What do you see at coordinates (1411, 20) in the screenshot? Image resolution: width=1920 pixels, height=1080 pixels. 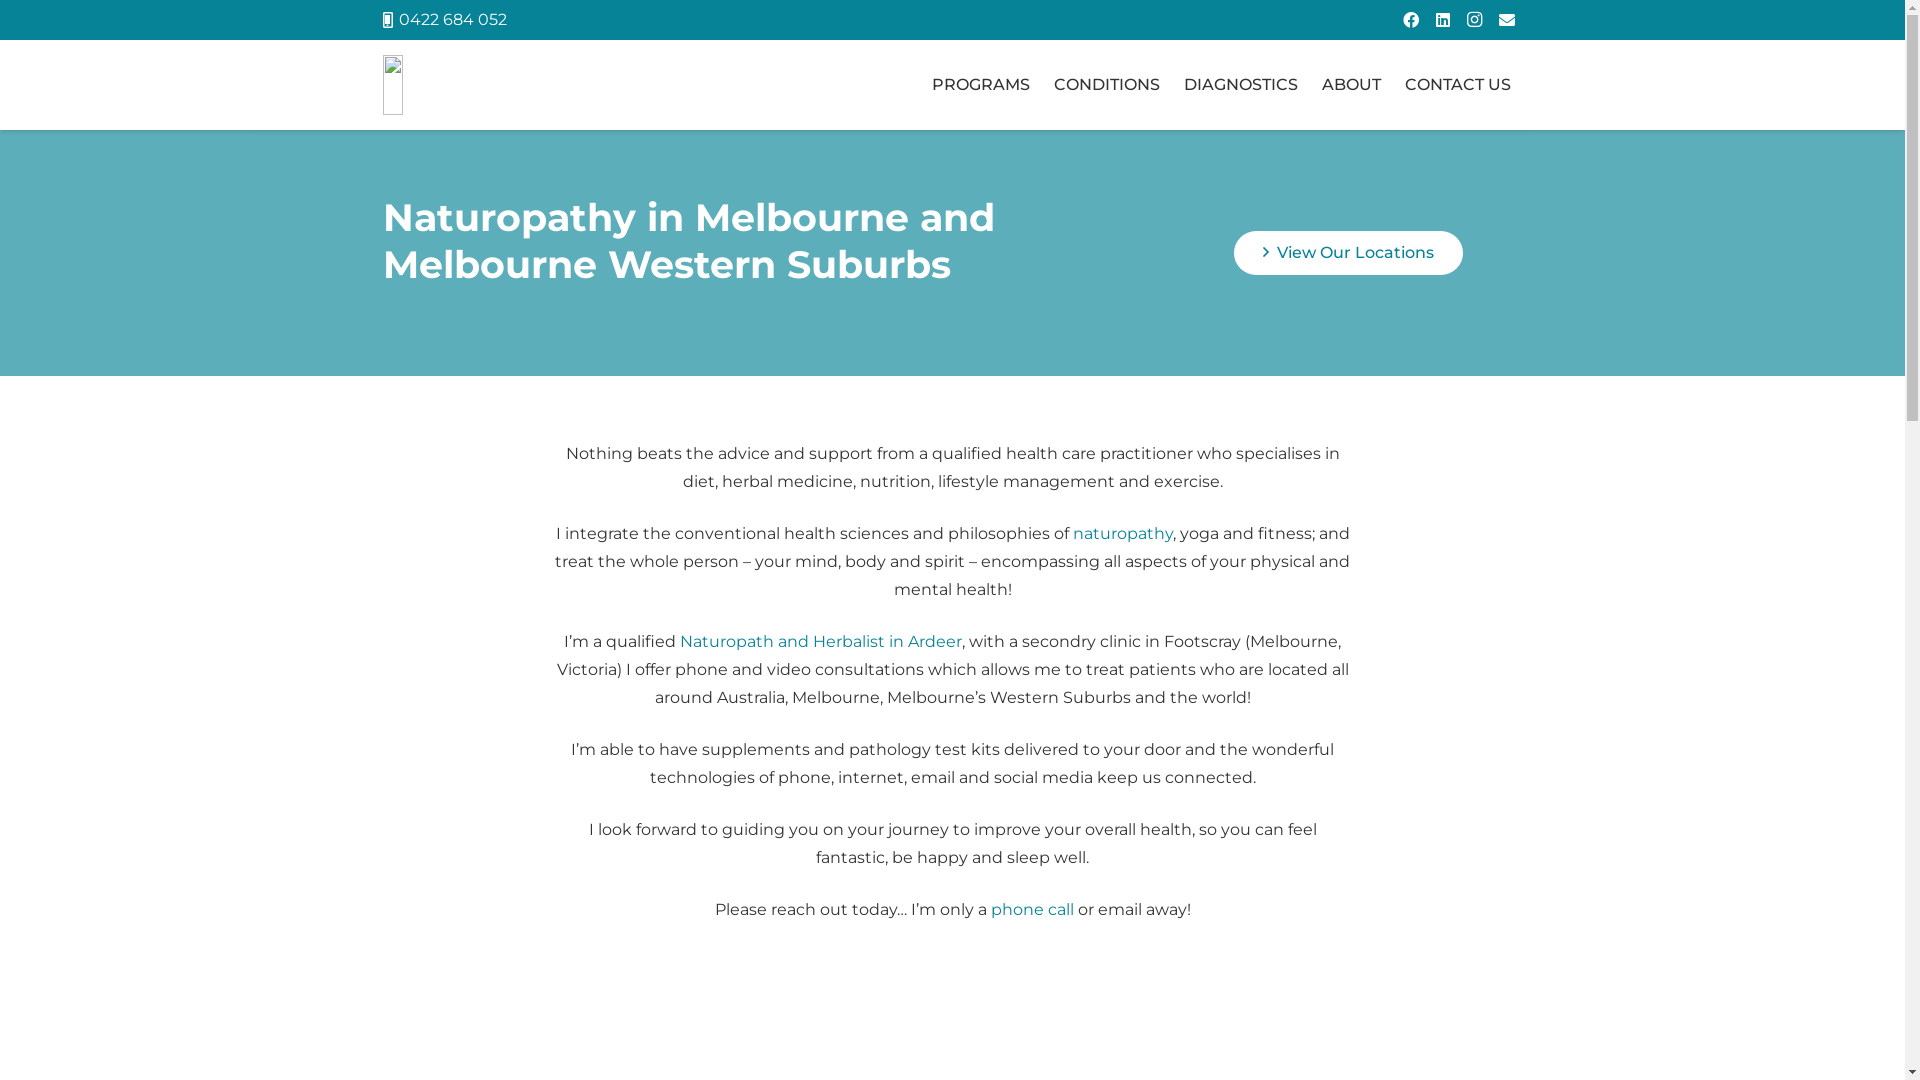 I see `Facebook` at bounding box center [1411, 20].